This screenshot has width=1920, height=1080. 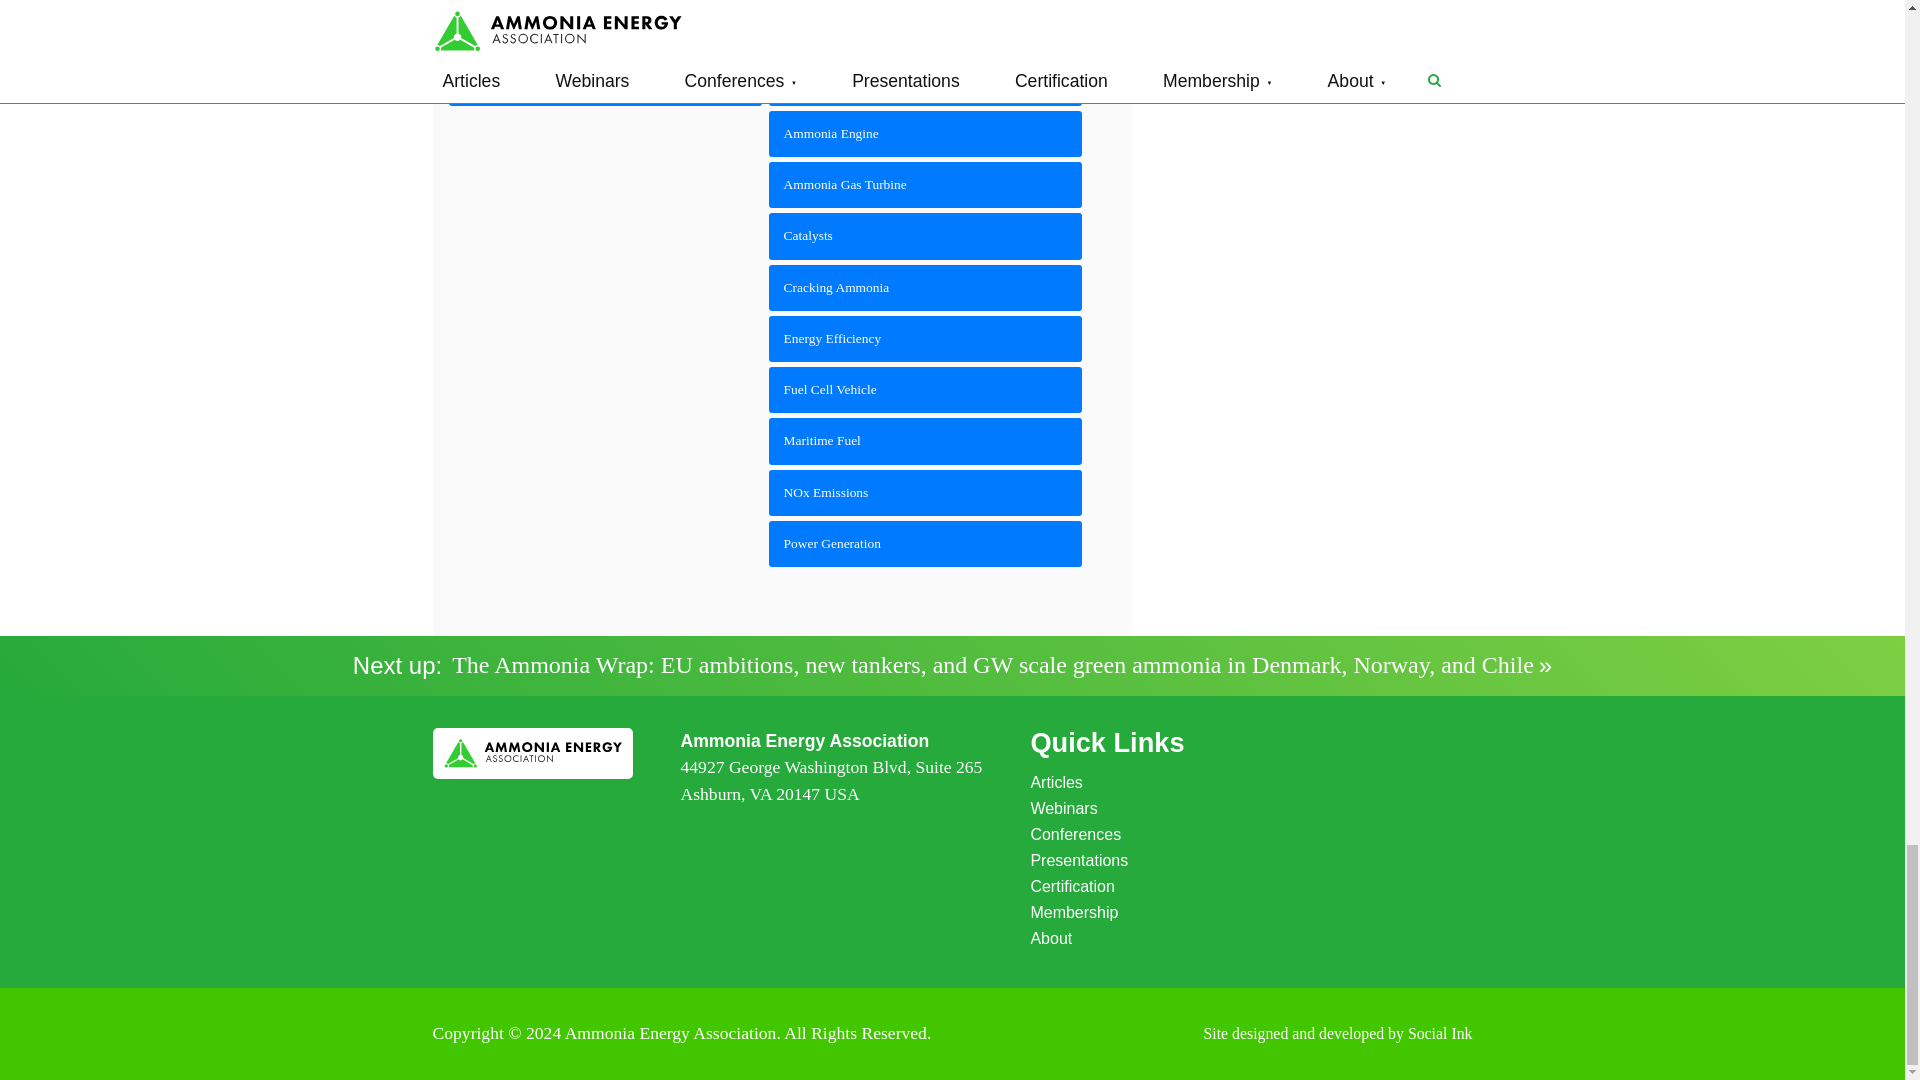 I want to click on See other items in Ammonia Gas Turbine Topics, so click(x=926, y=185).